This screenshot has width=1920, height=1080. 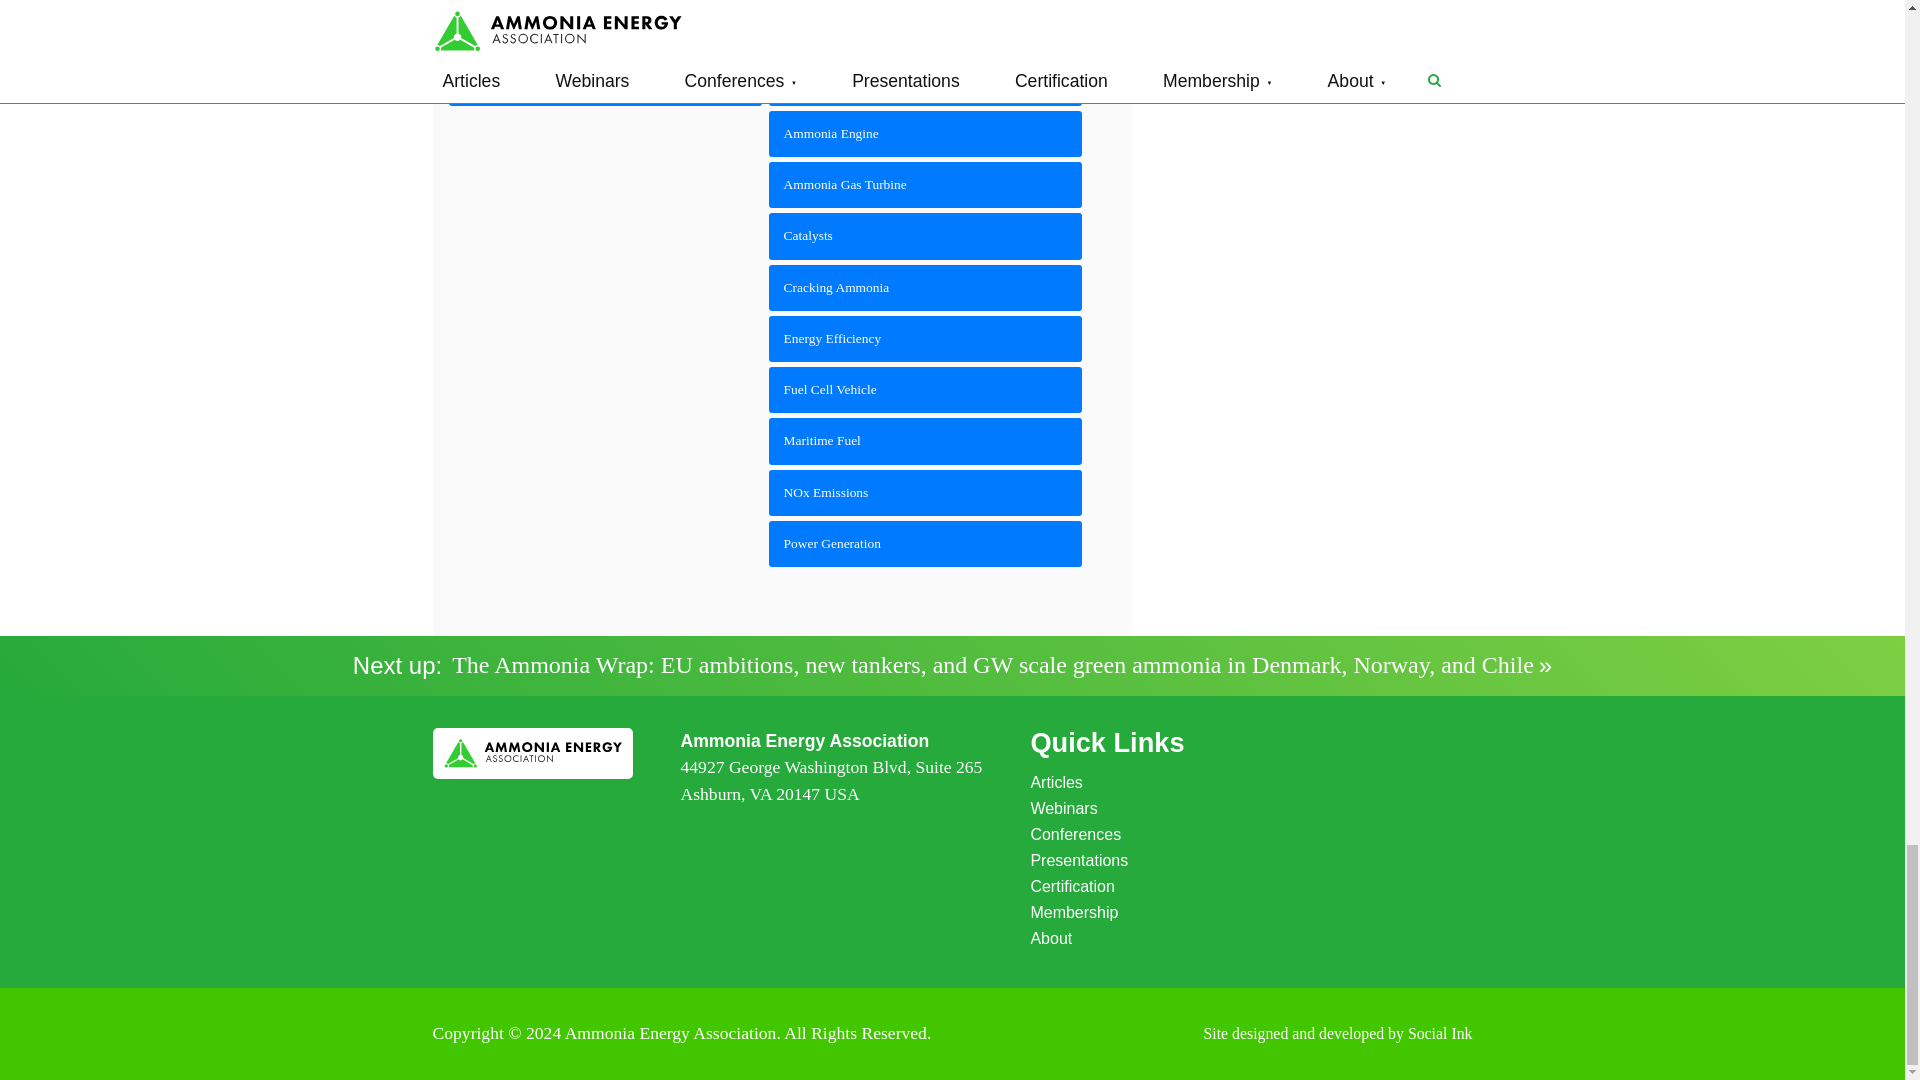 I want to click on See other items in Ammonia Gas Turbine Topics, so click(x=926, y=185).